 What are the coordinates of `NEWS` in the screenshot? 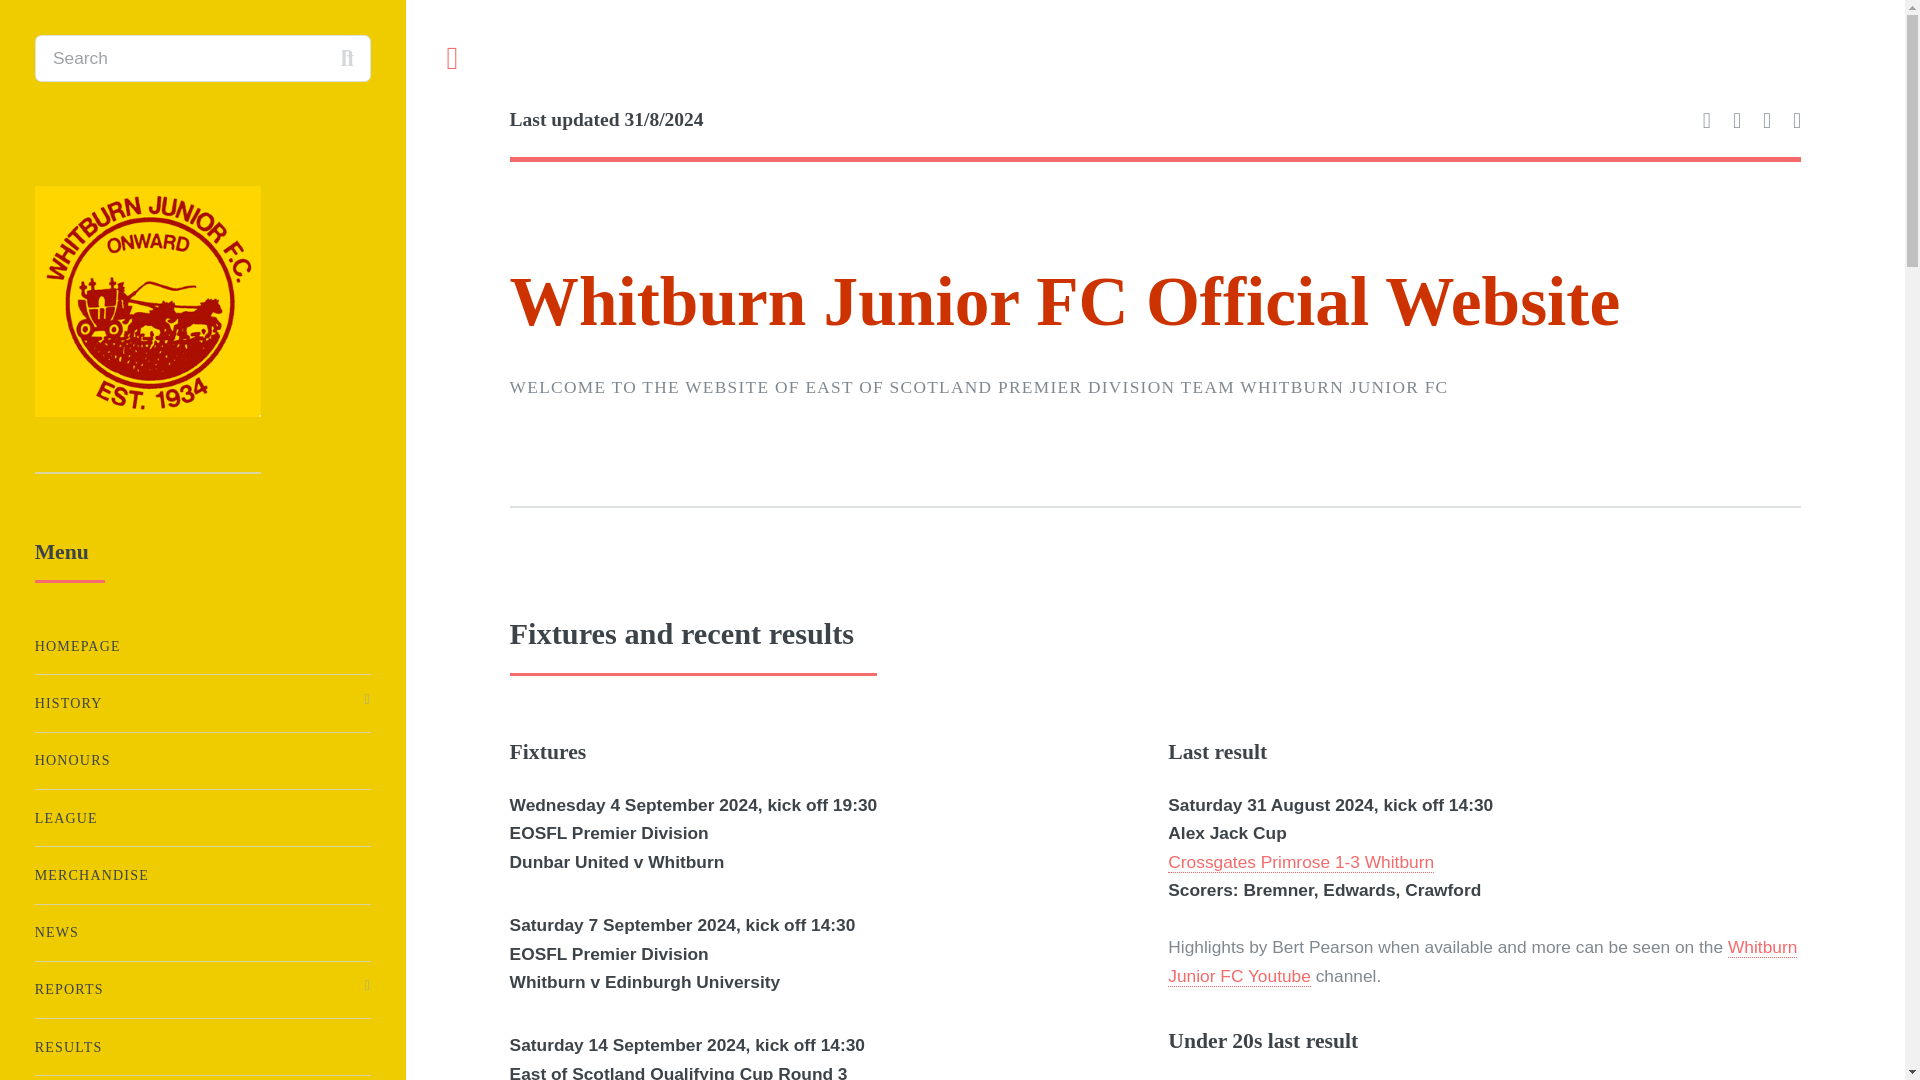 It's located at (202, 932).